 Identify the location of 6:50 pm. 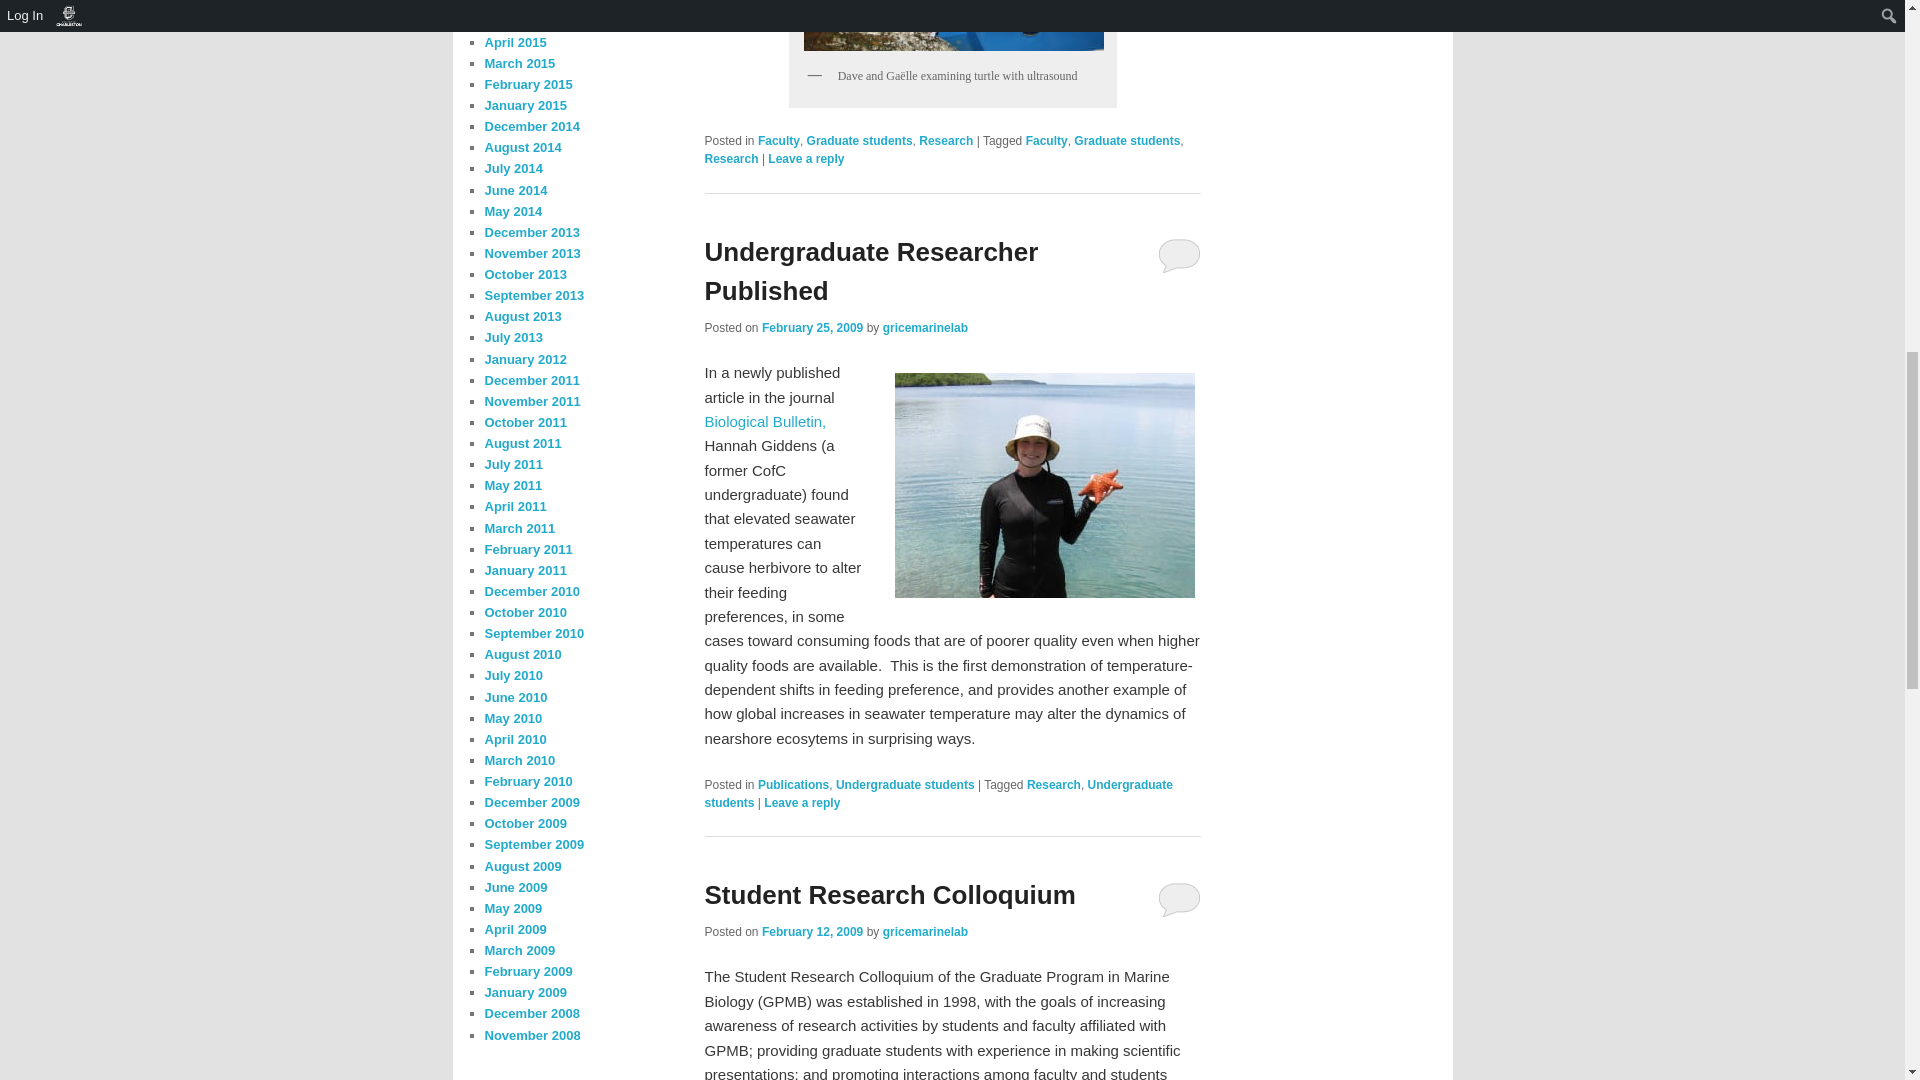
(812, 931).